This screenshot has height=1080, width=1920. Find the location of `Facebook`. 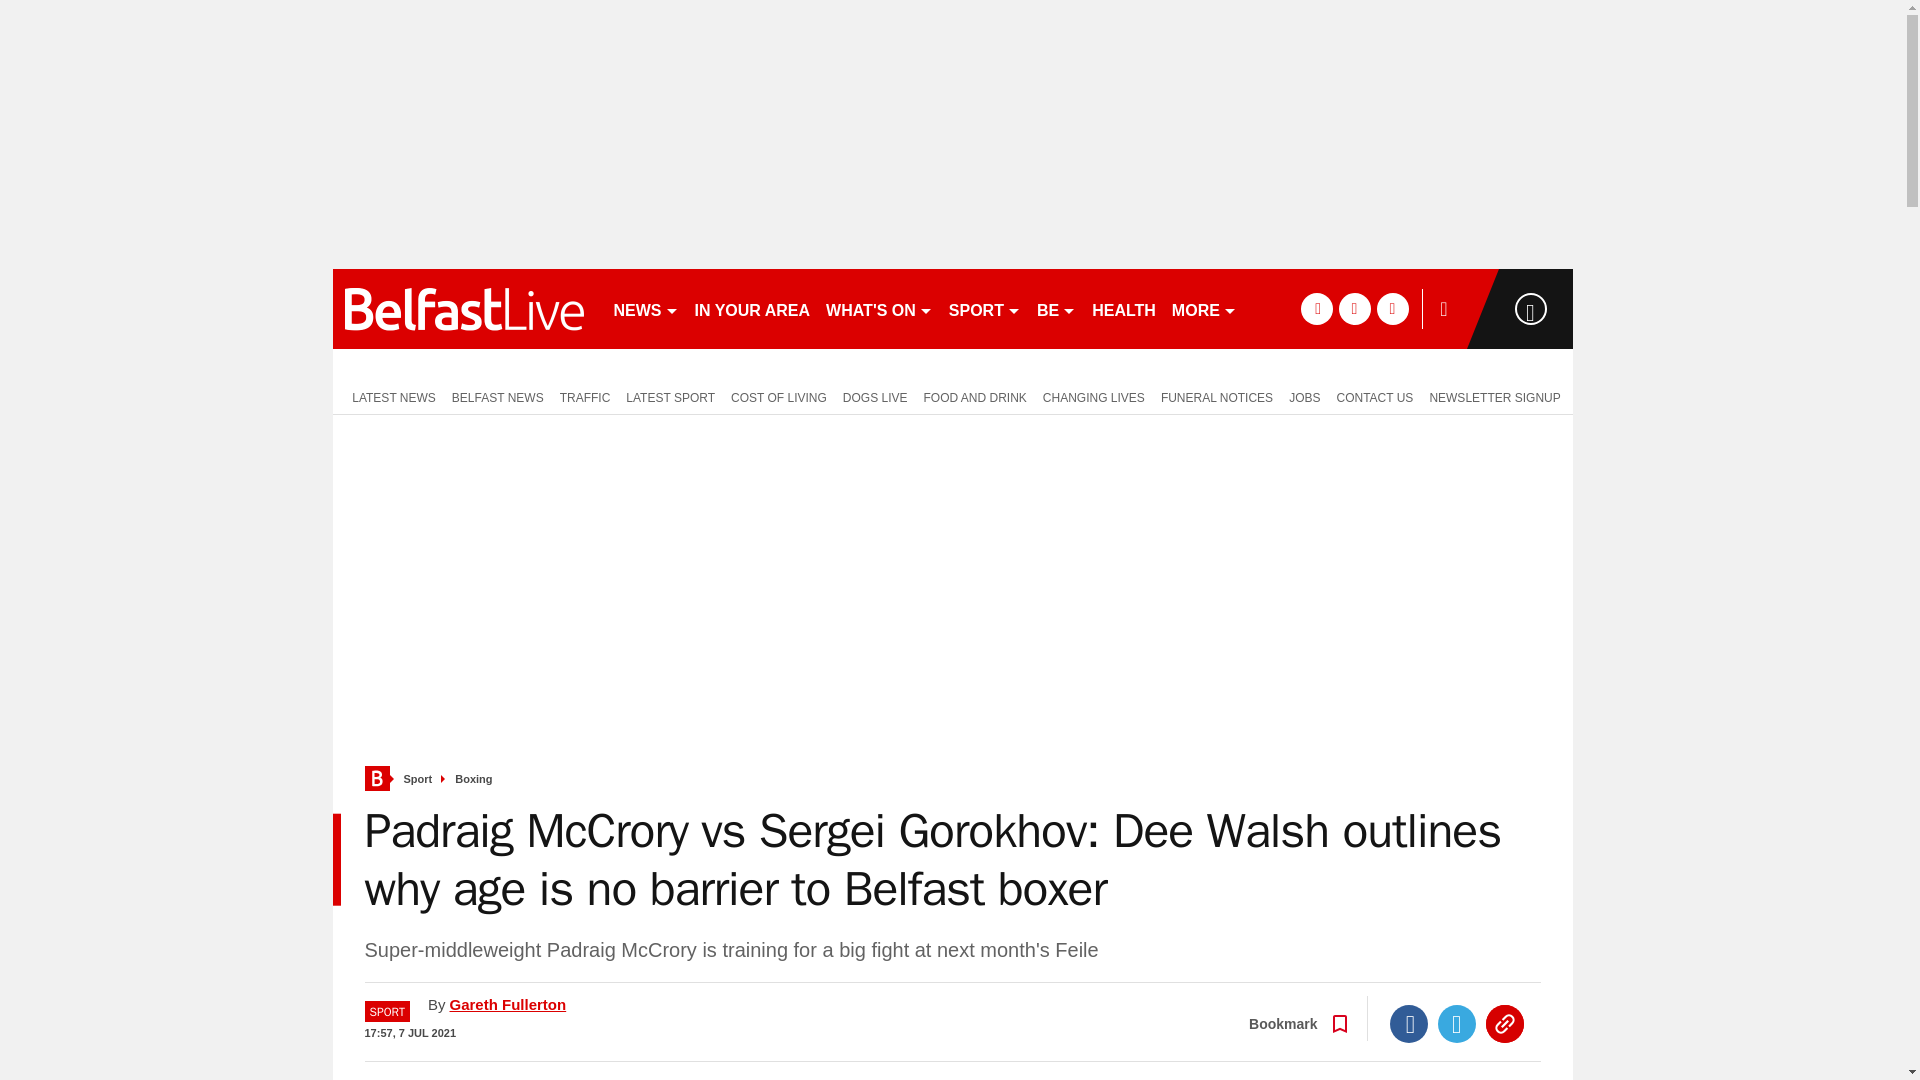

Facebook is located at coordinates (1409, 1024).